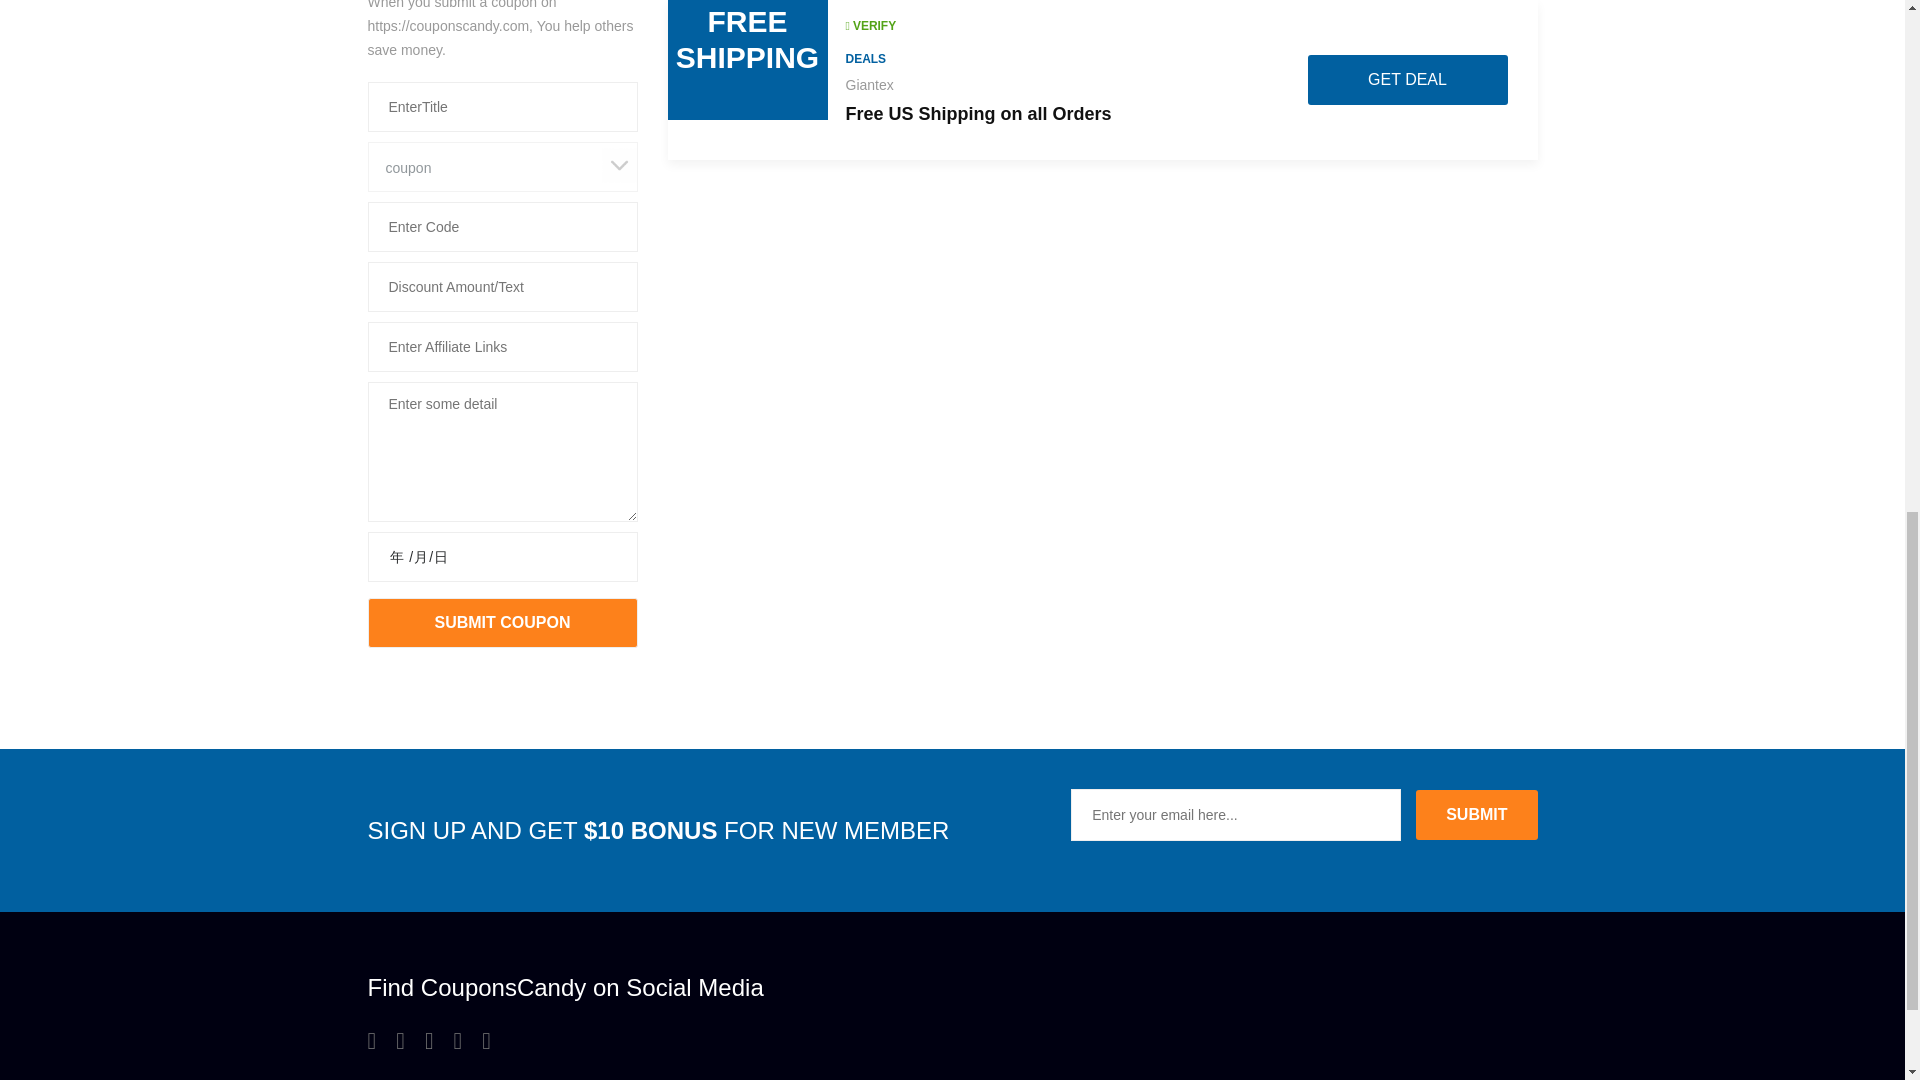  I want to click on Giantex, so click(870, 84).